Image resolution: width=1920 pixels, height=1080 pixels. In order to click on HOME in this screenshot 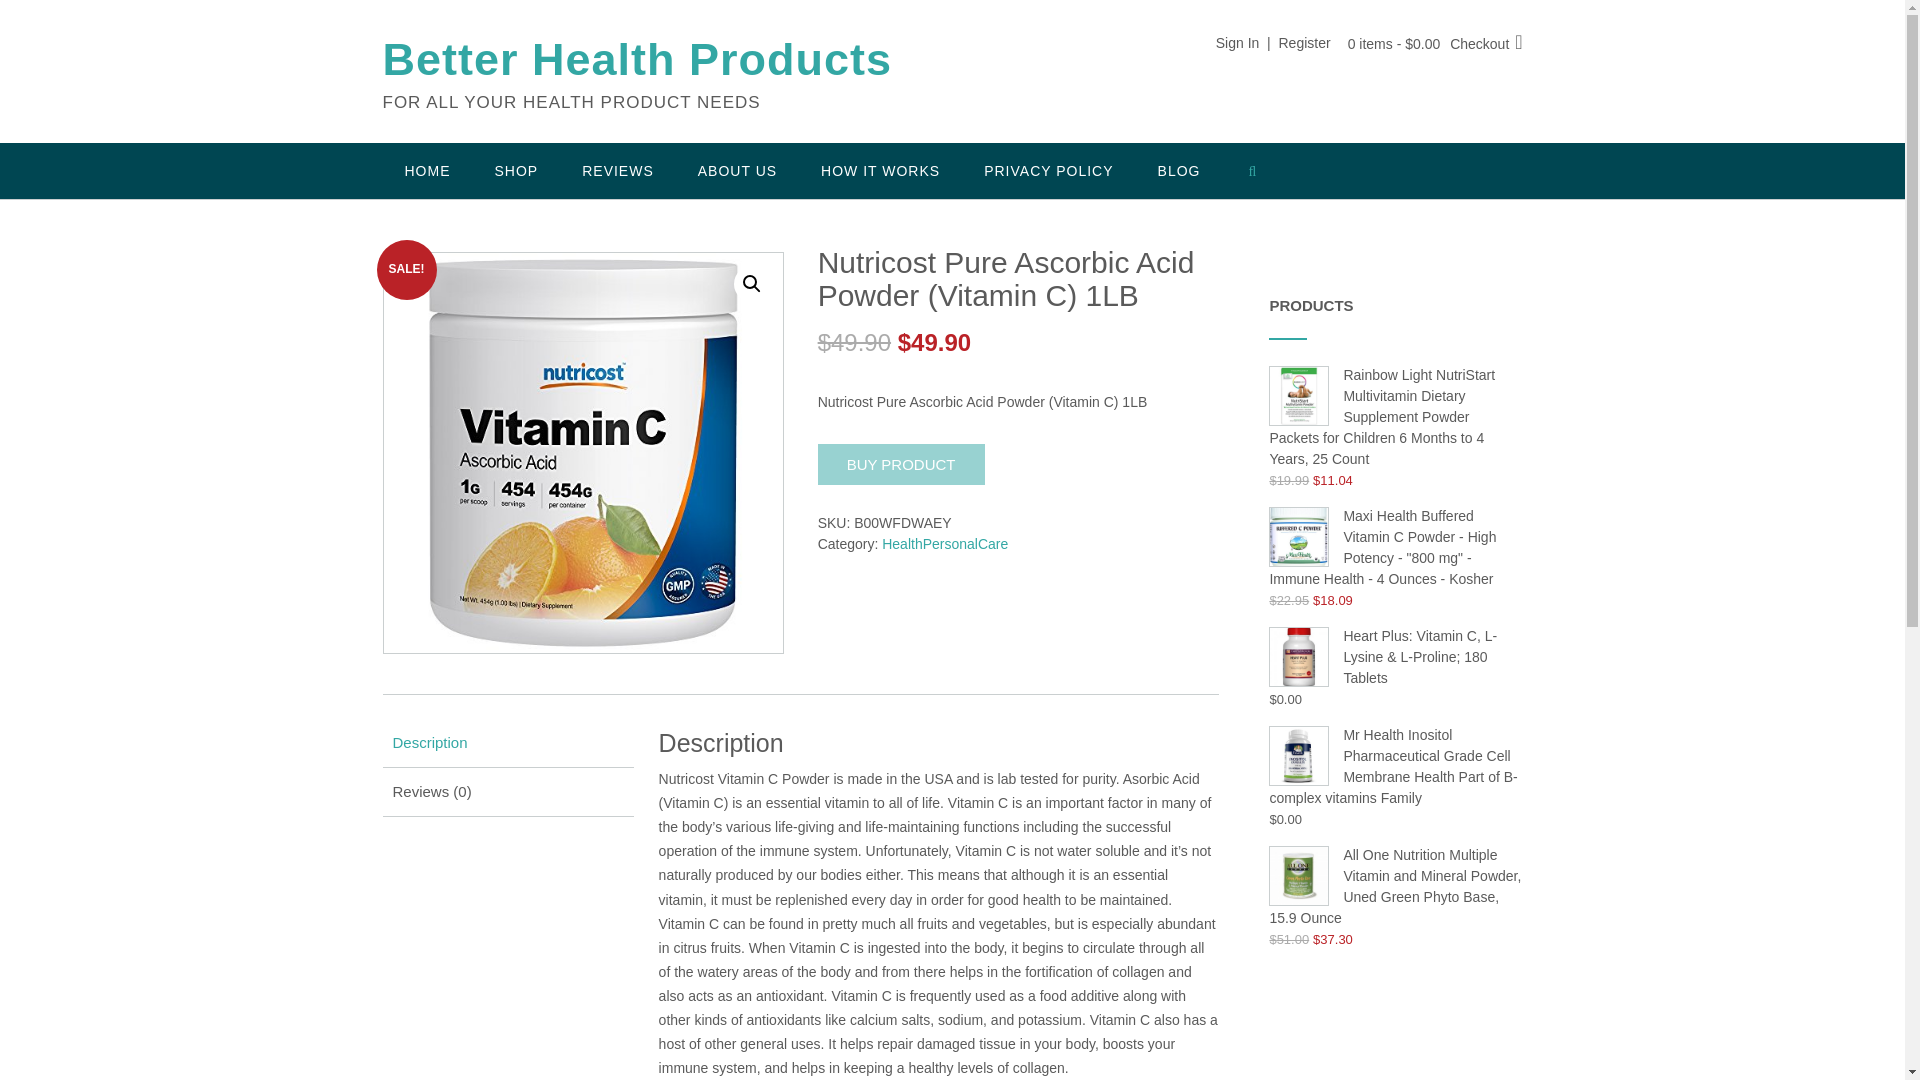, I will do `click(427, 170)`.